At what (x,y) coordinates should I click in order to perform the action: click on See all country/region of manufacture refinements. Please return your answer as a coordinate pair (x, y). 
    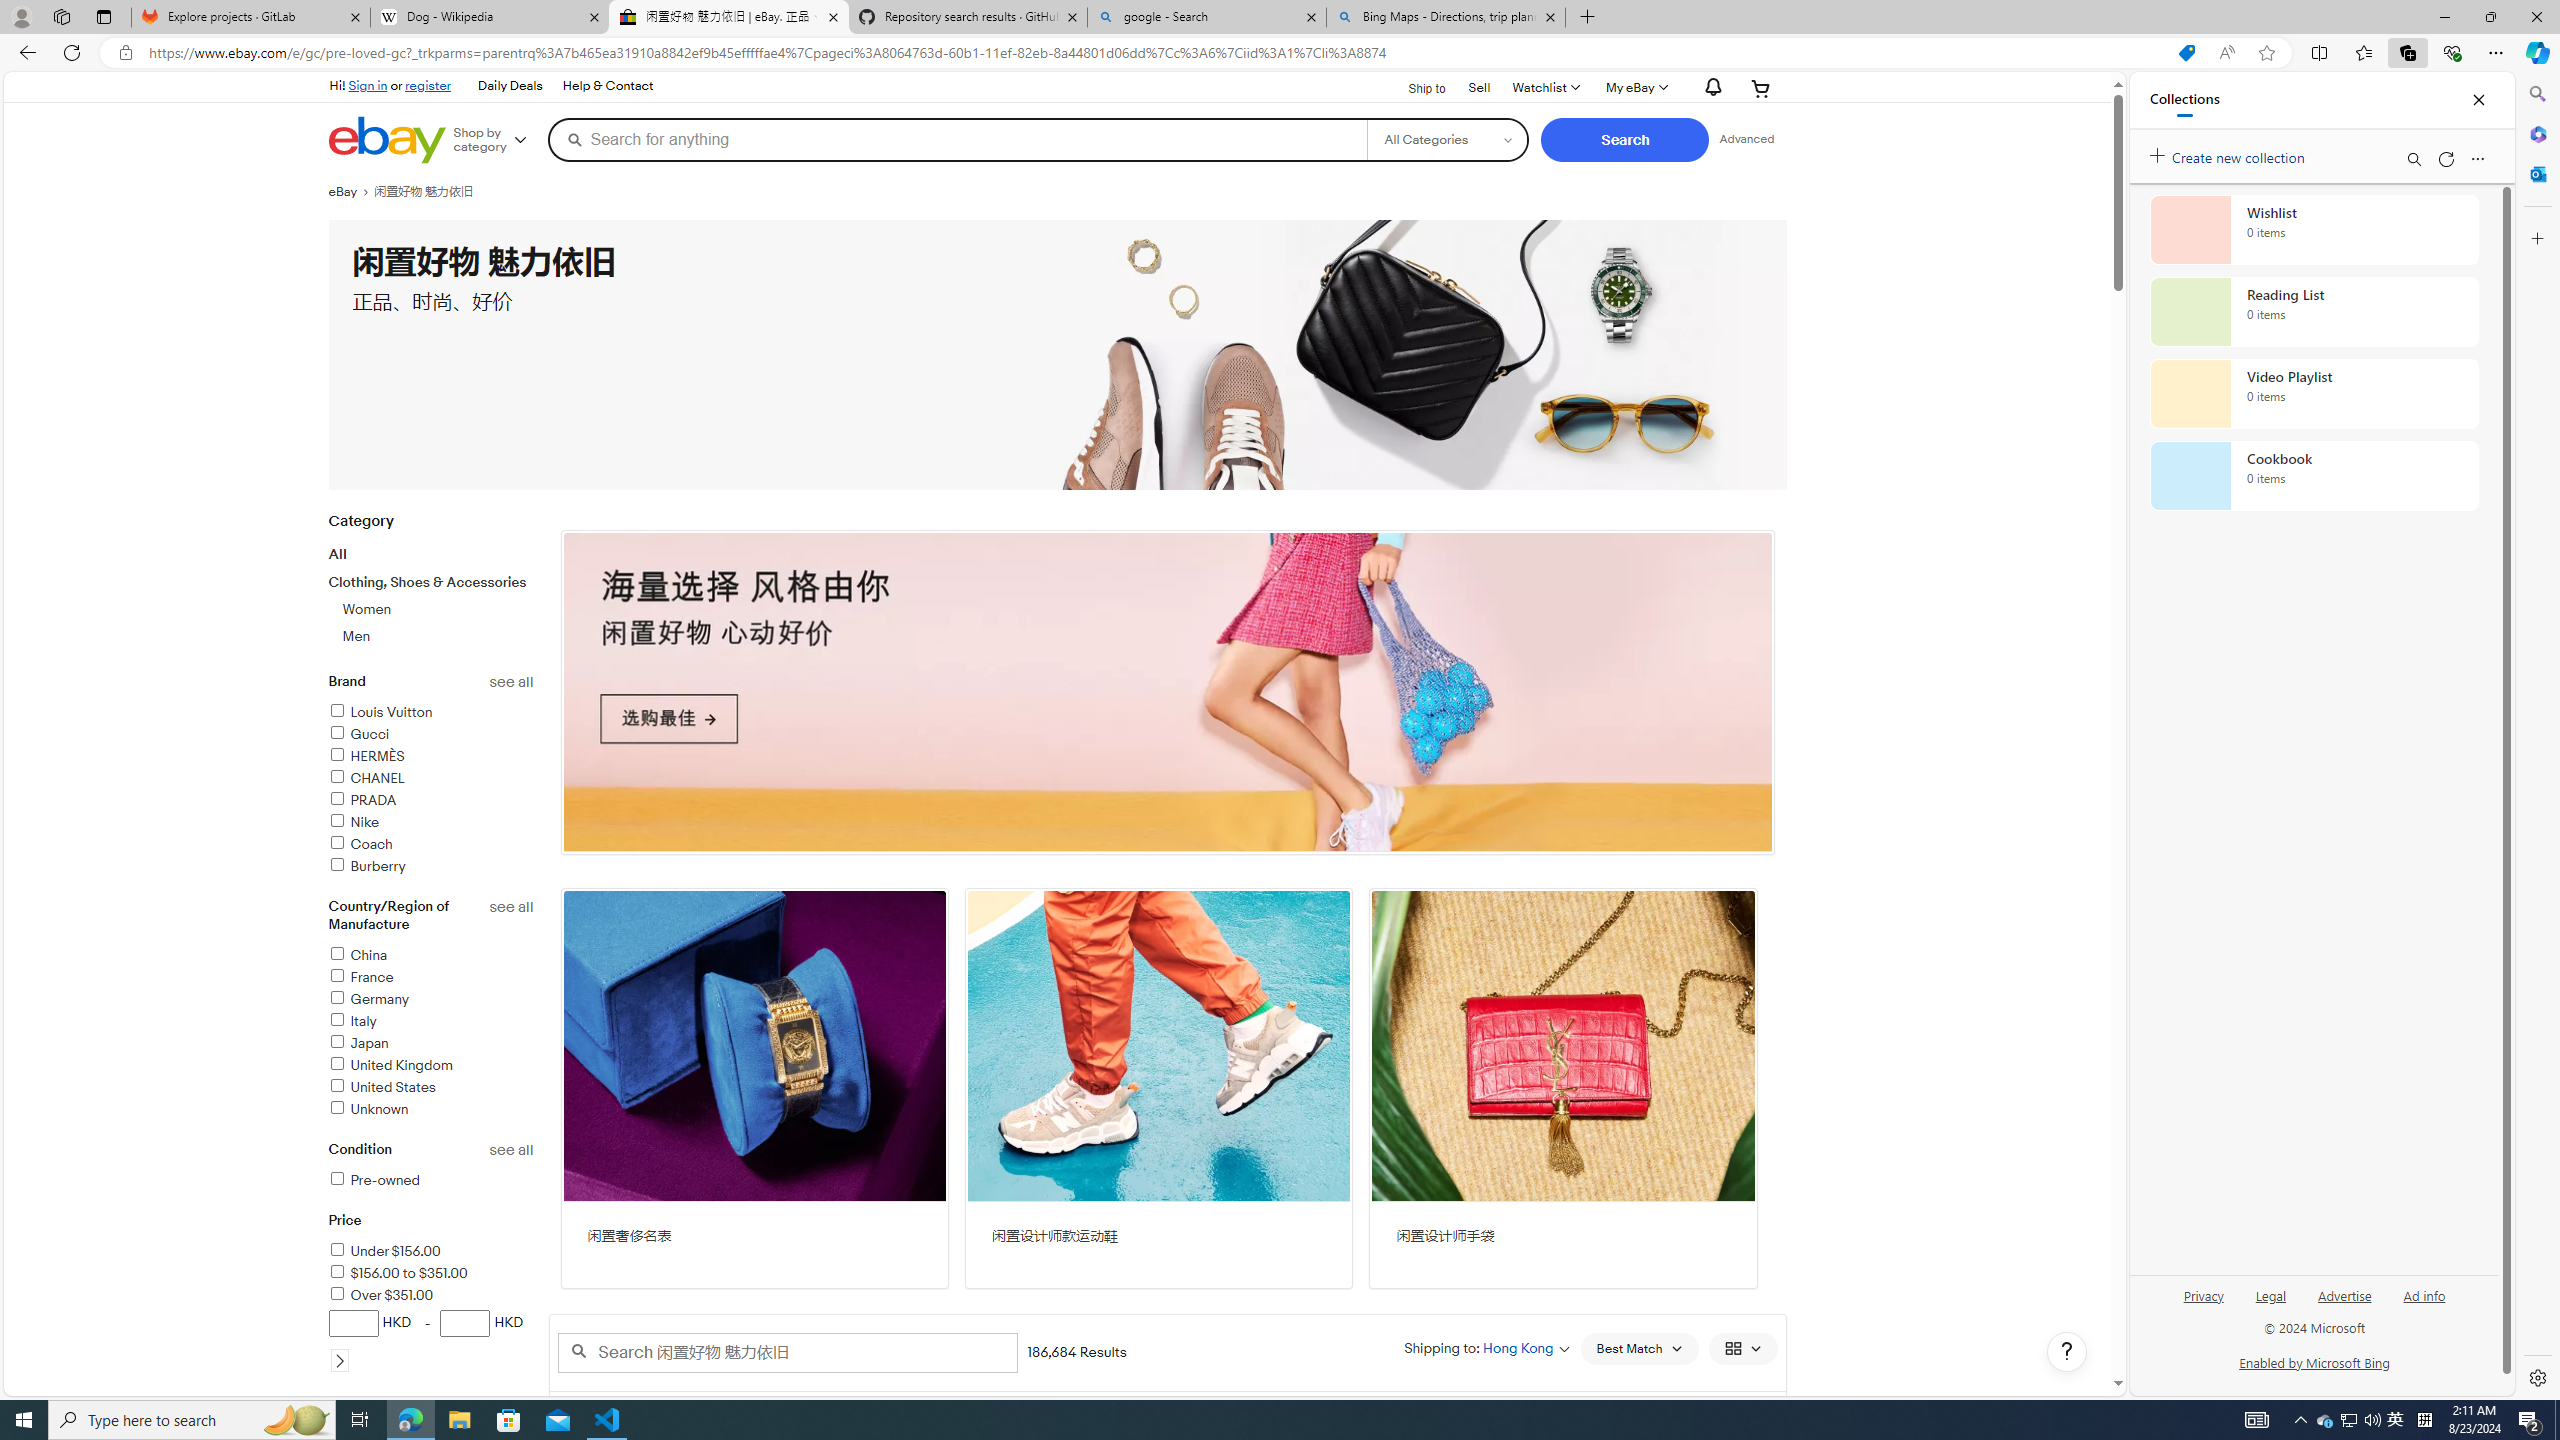
    Looking at the image, I should click on (512, 908).